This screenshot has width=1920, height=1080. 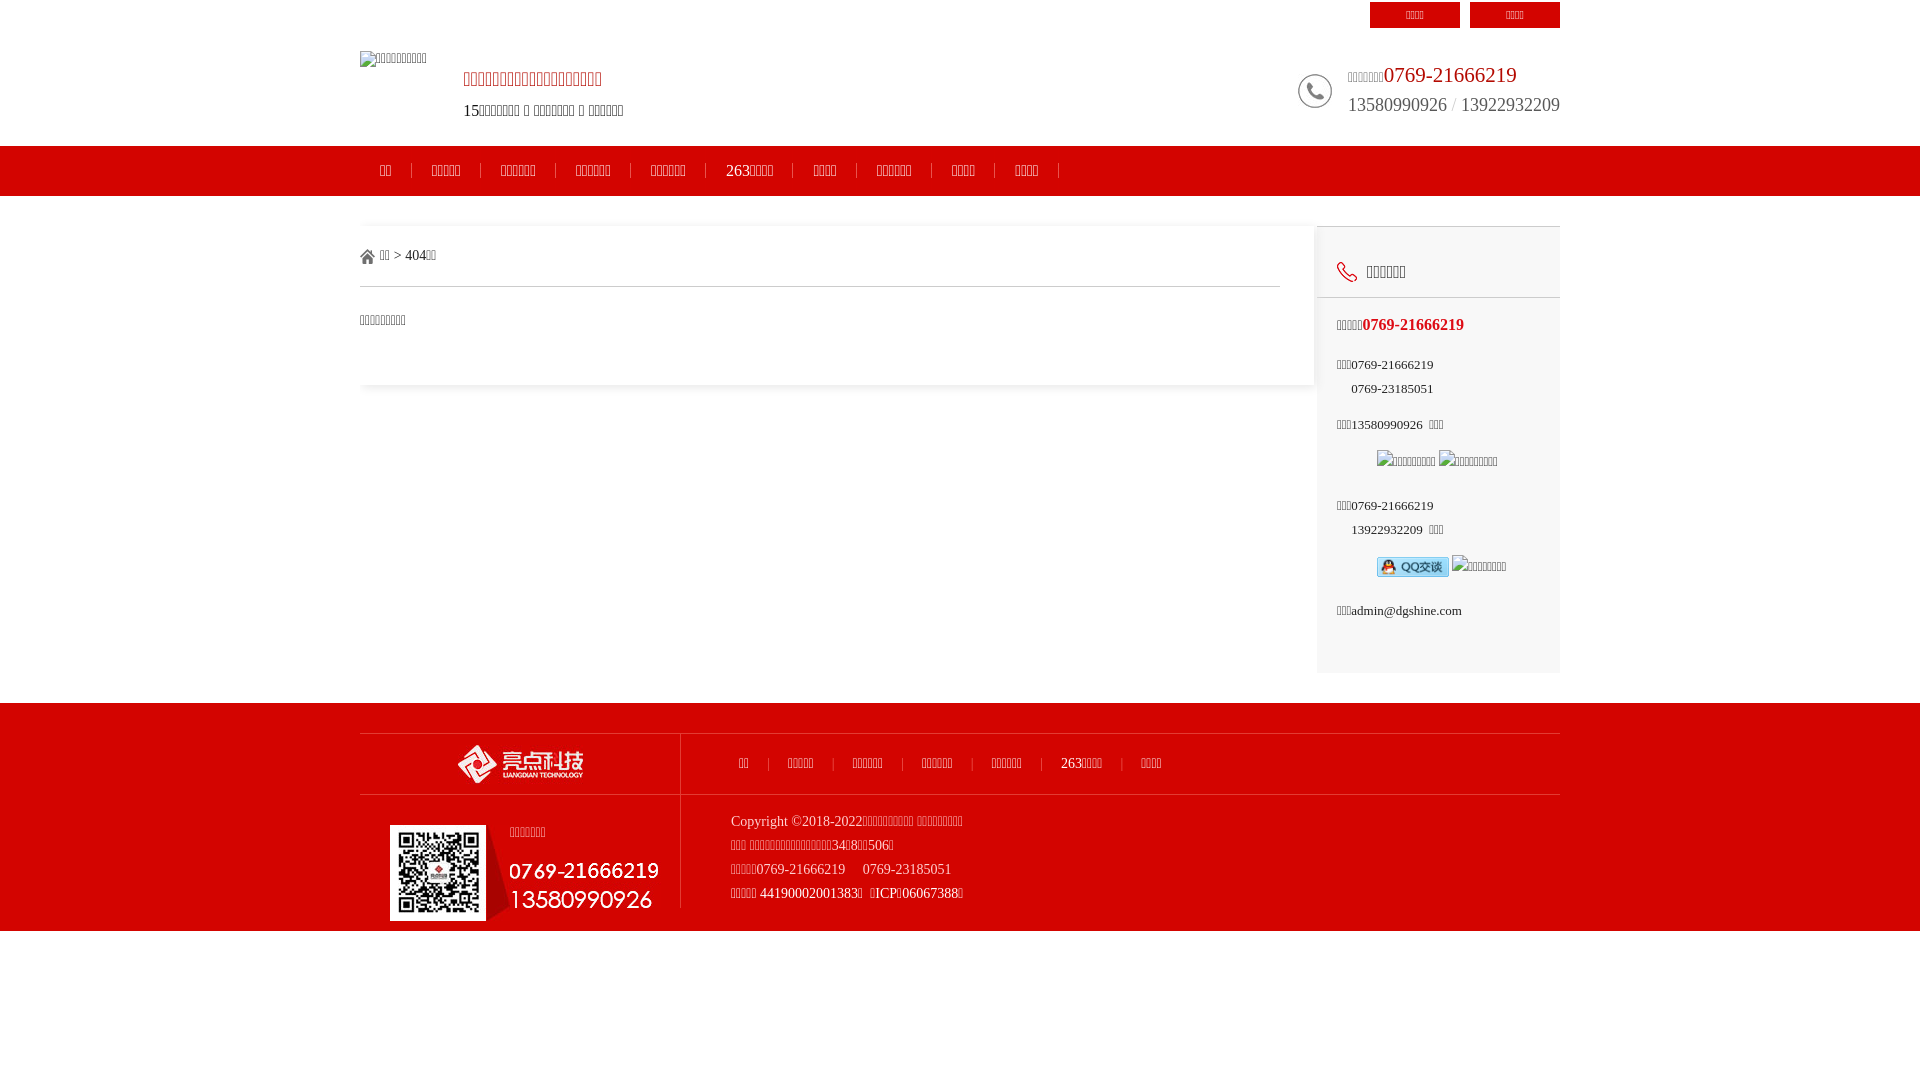 What do you see at coordinates (1406, 610) in the screenshot?
I see `admin@dgshine.com` at bounding box center [1406, 610].